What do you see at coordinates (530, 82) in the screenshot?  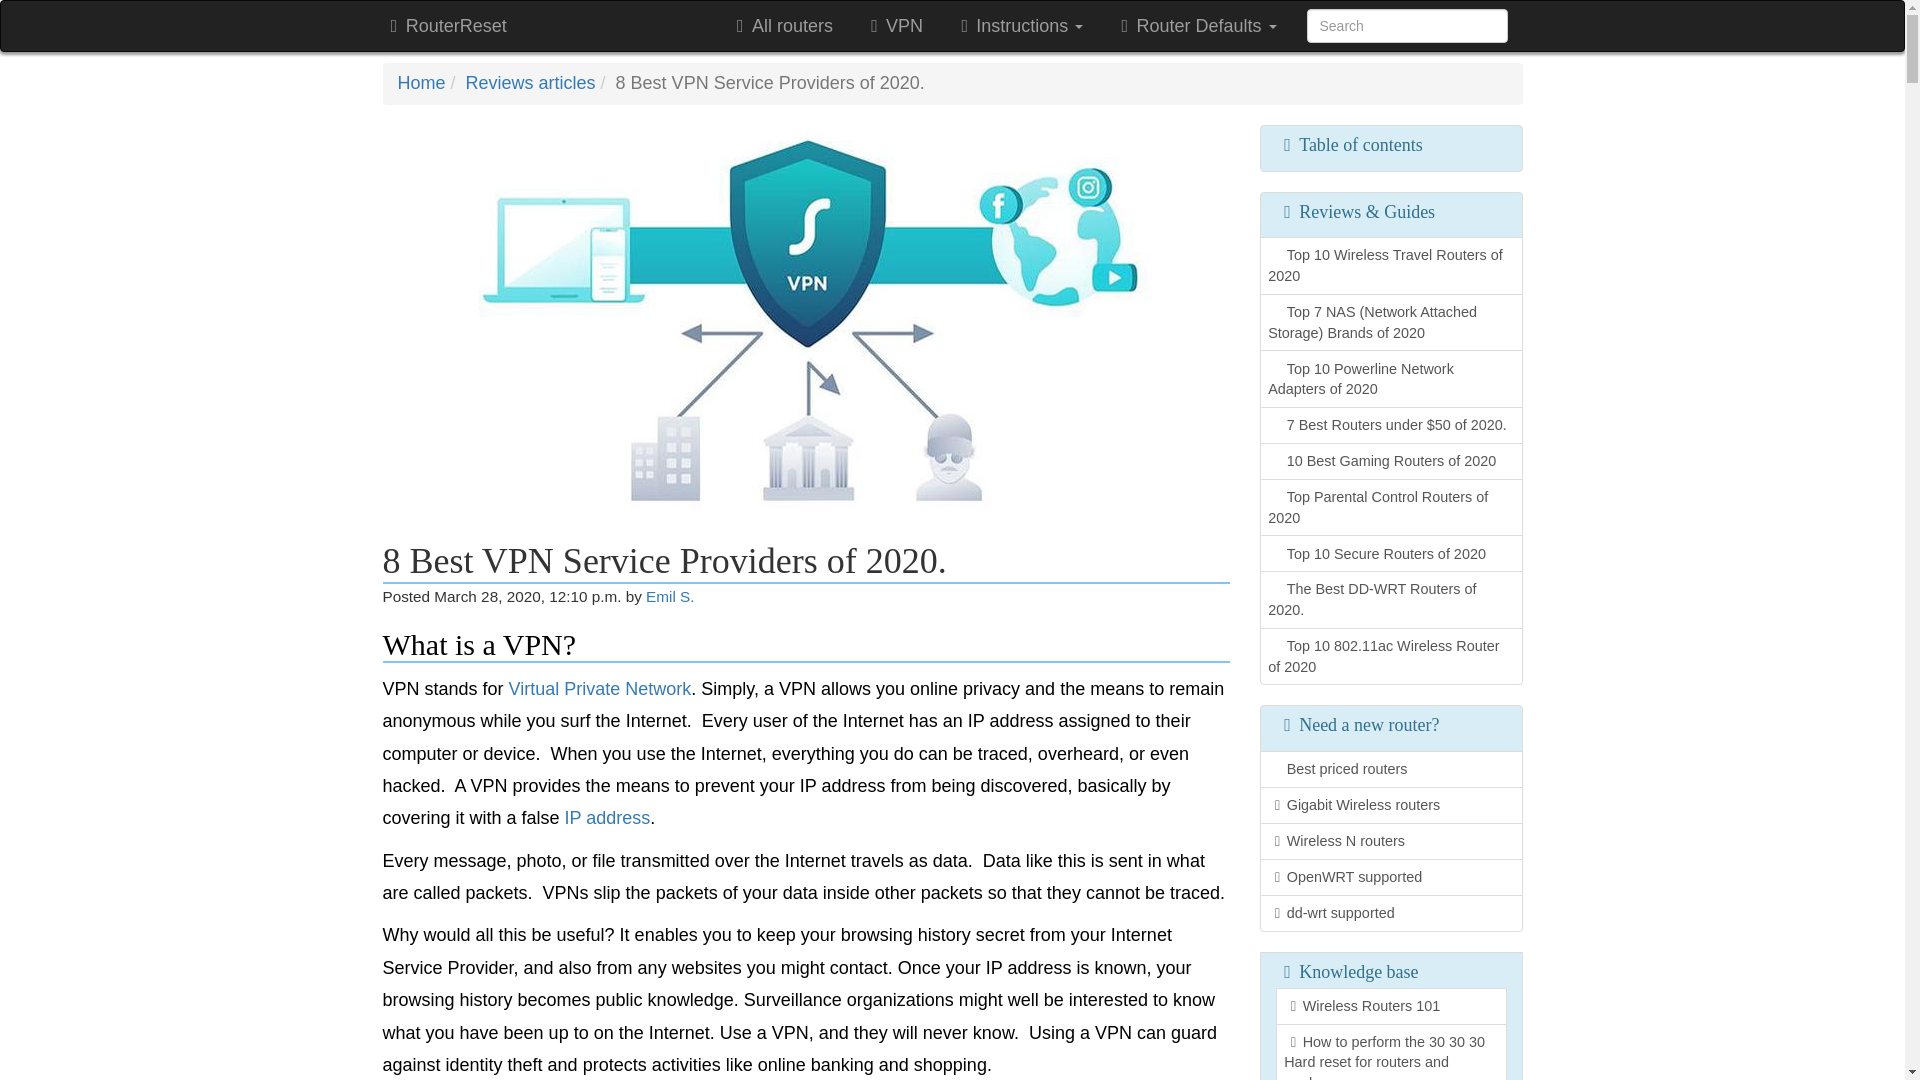 I see `Reviews articles` at bounding box center [530, 82].